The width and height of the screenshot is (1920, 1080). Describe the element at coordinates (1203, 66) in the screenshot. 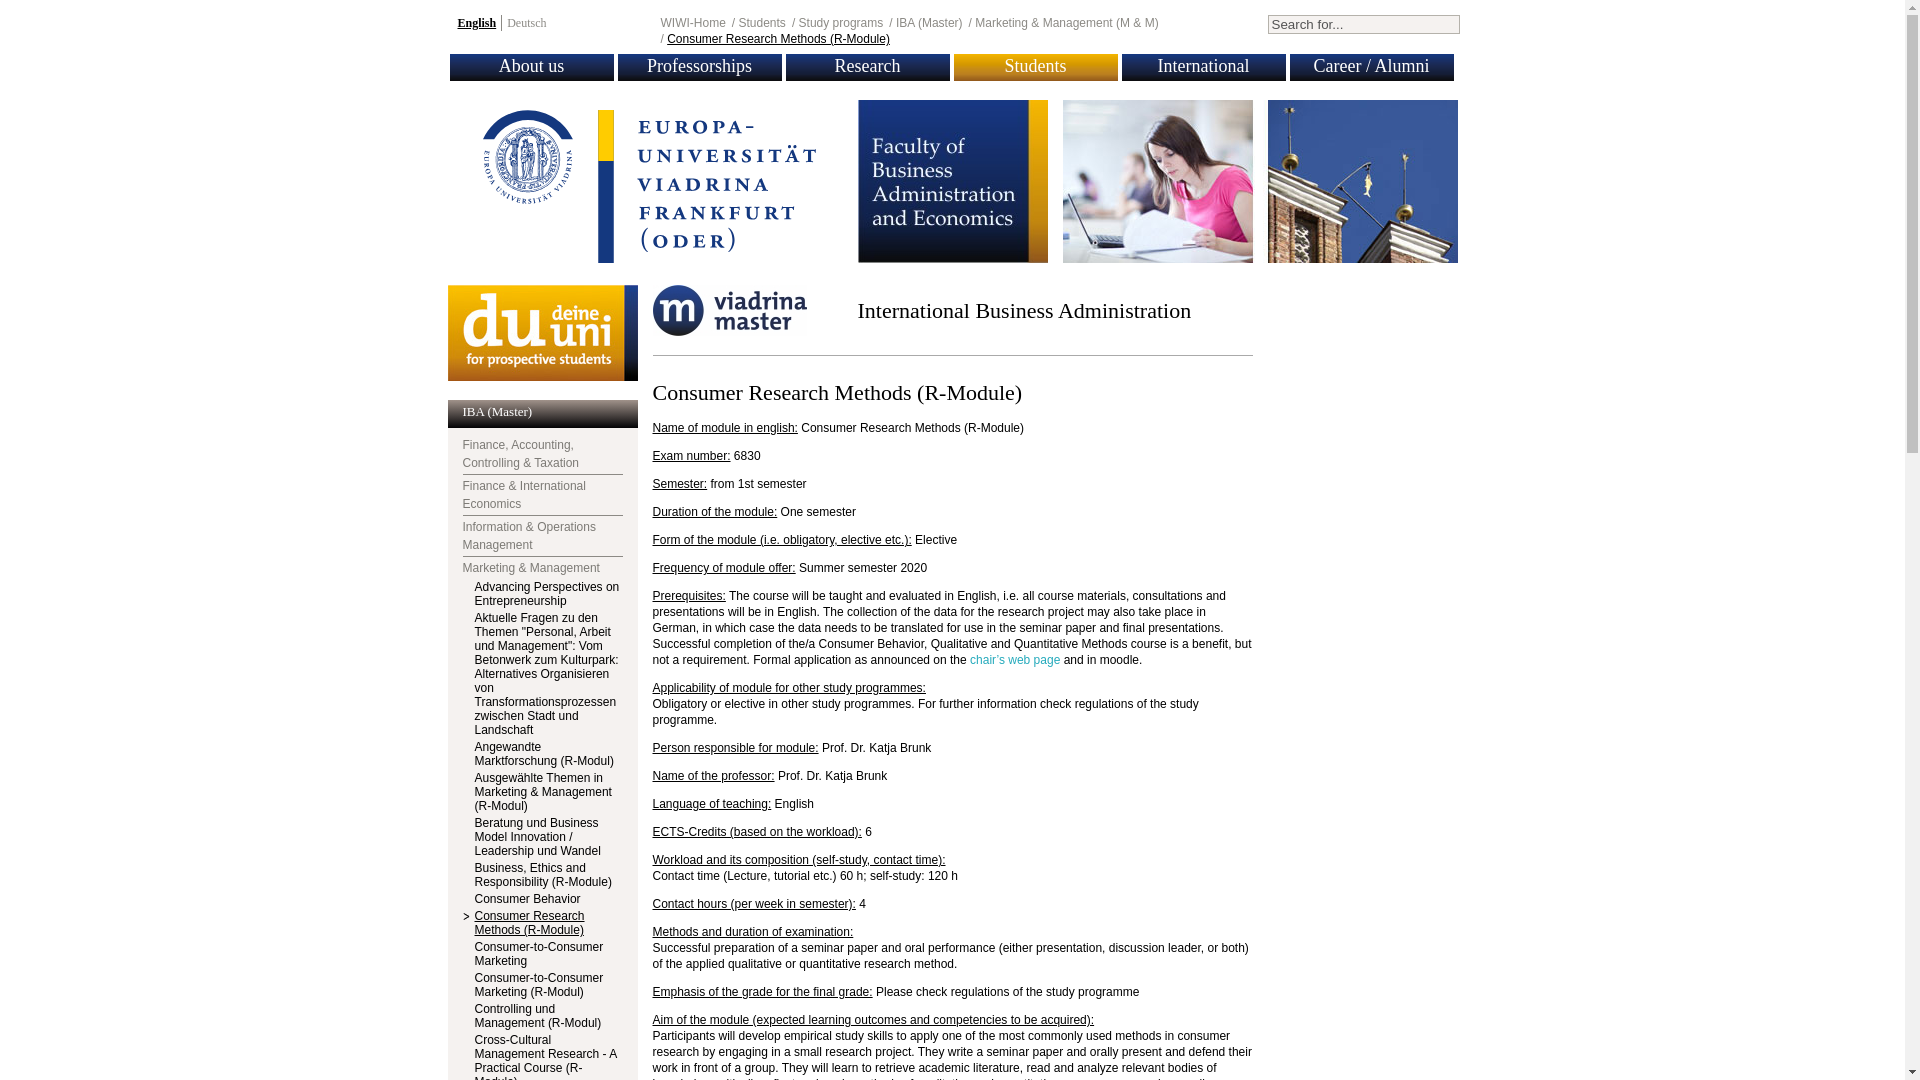

I see `International` at that location.